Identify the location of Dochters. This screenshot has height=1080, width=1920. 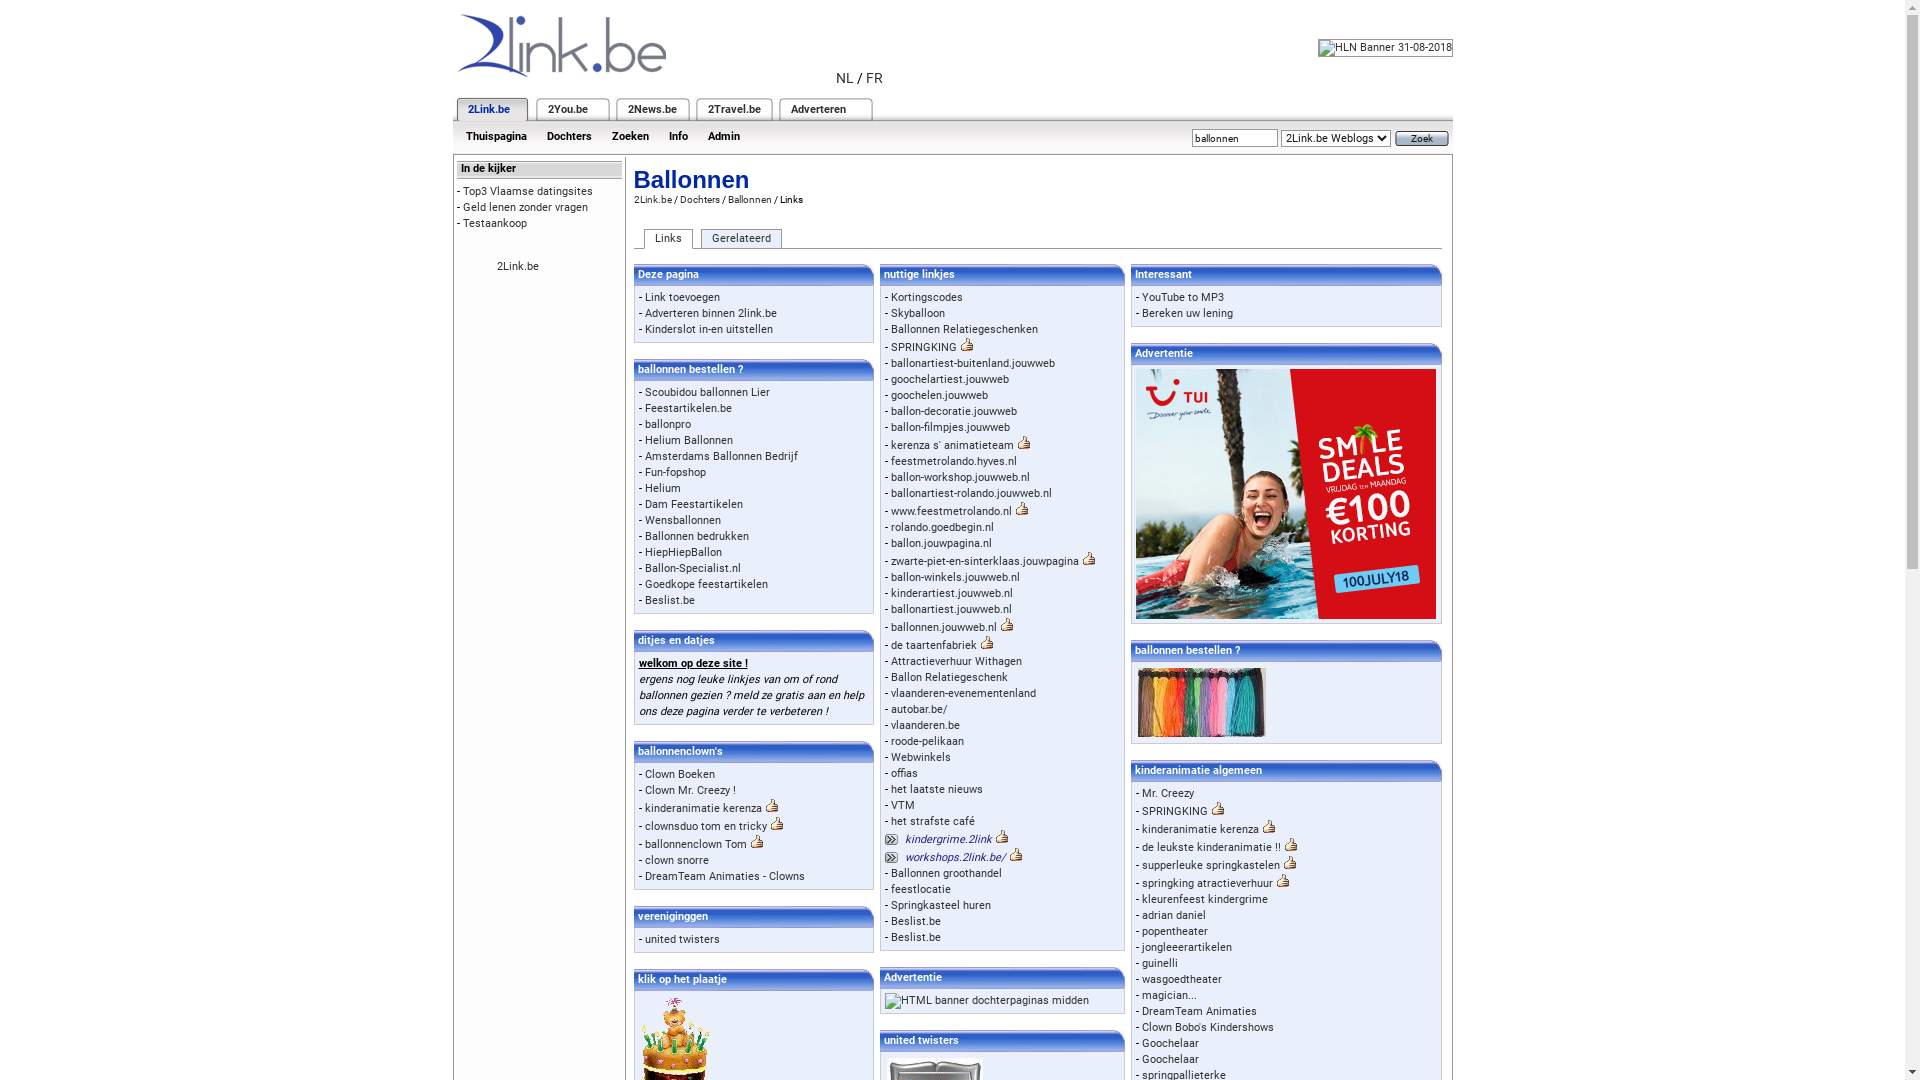
(568, 136).